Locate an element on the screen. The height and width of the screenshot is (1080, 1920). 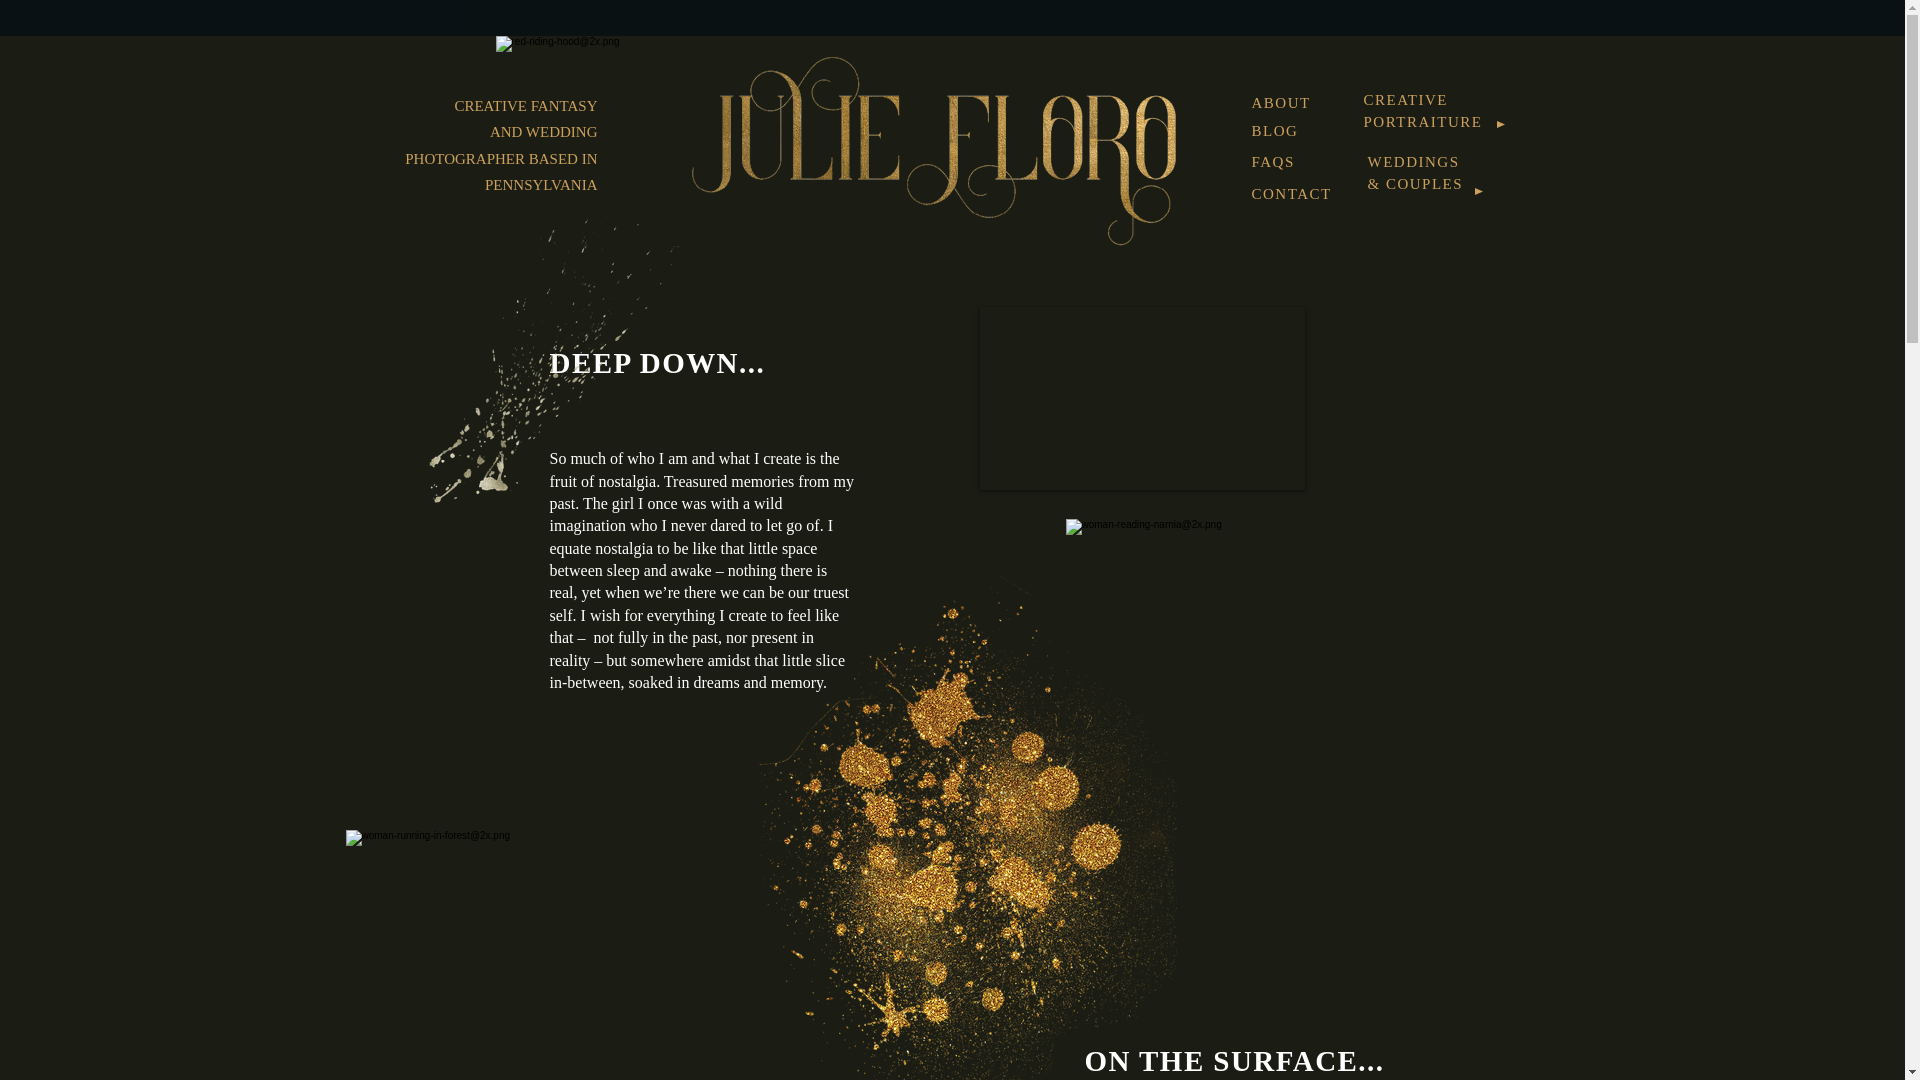
ABOUT is located at coordinates (1281, 102).